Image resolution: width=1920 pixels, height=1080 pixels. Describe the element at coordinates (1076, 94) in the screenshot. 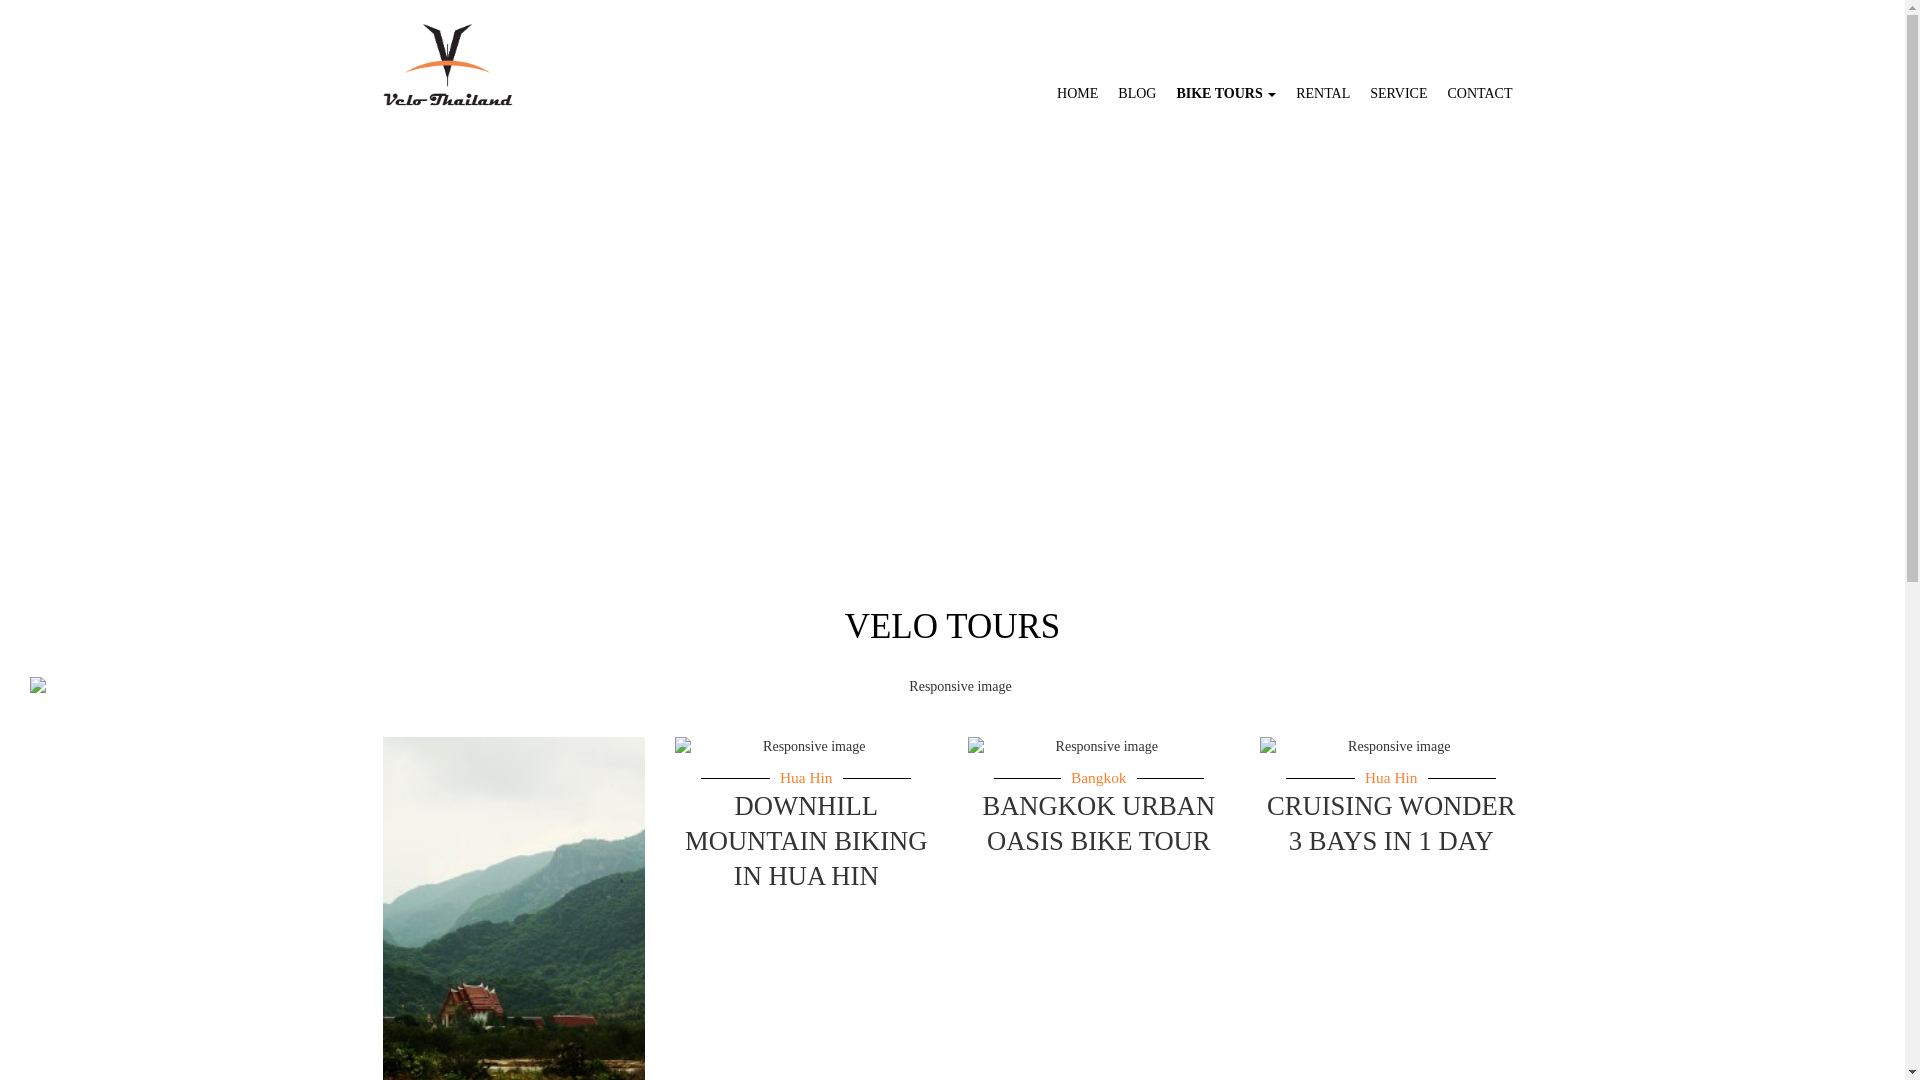

I see `HOME` at that location.